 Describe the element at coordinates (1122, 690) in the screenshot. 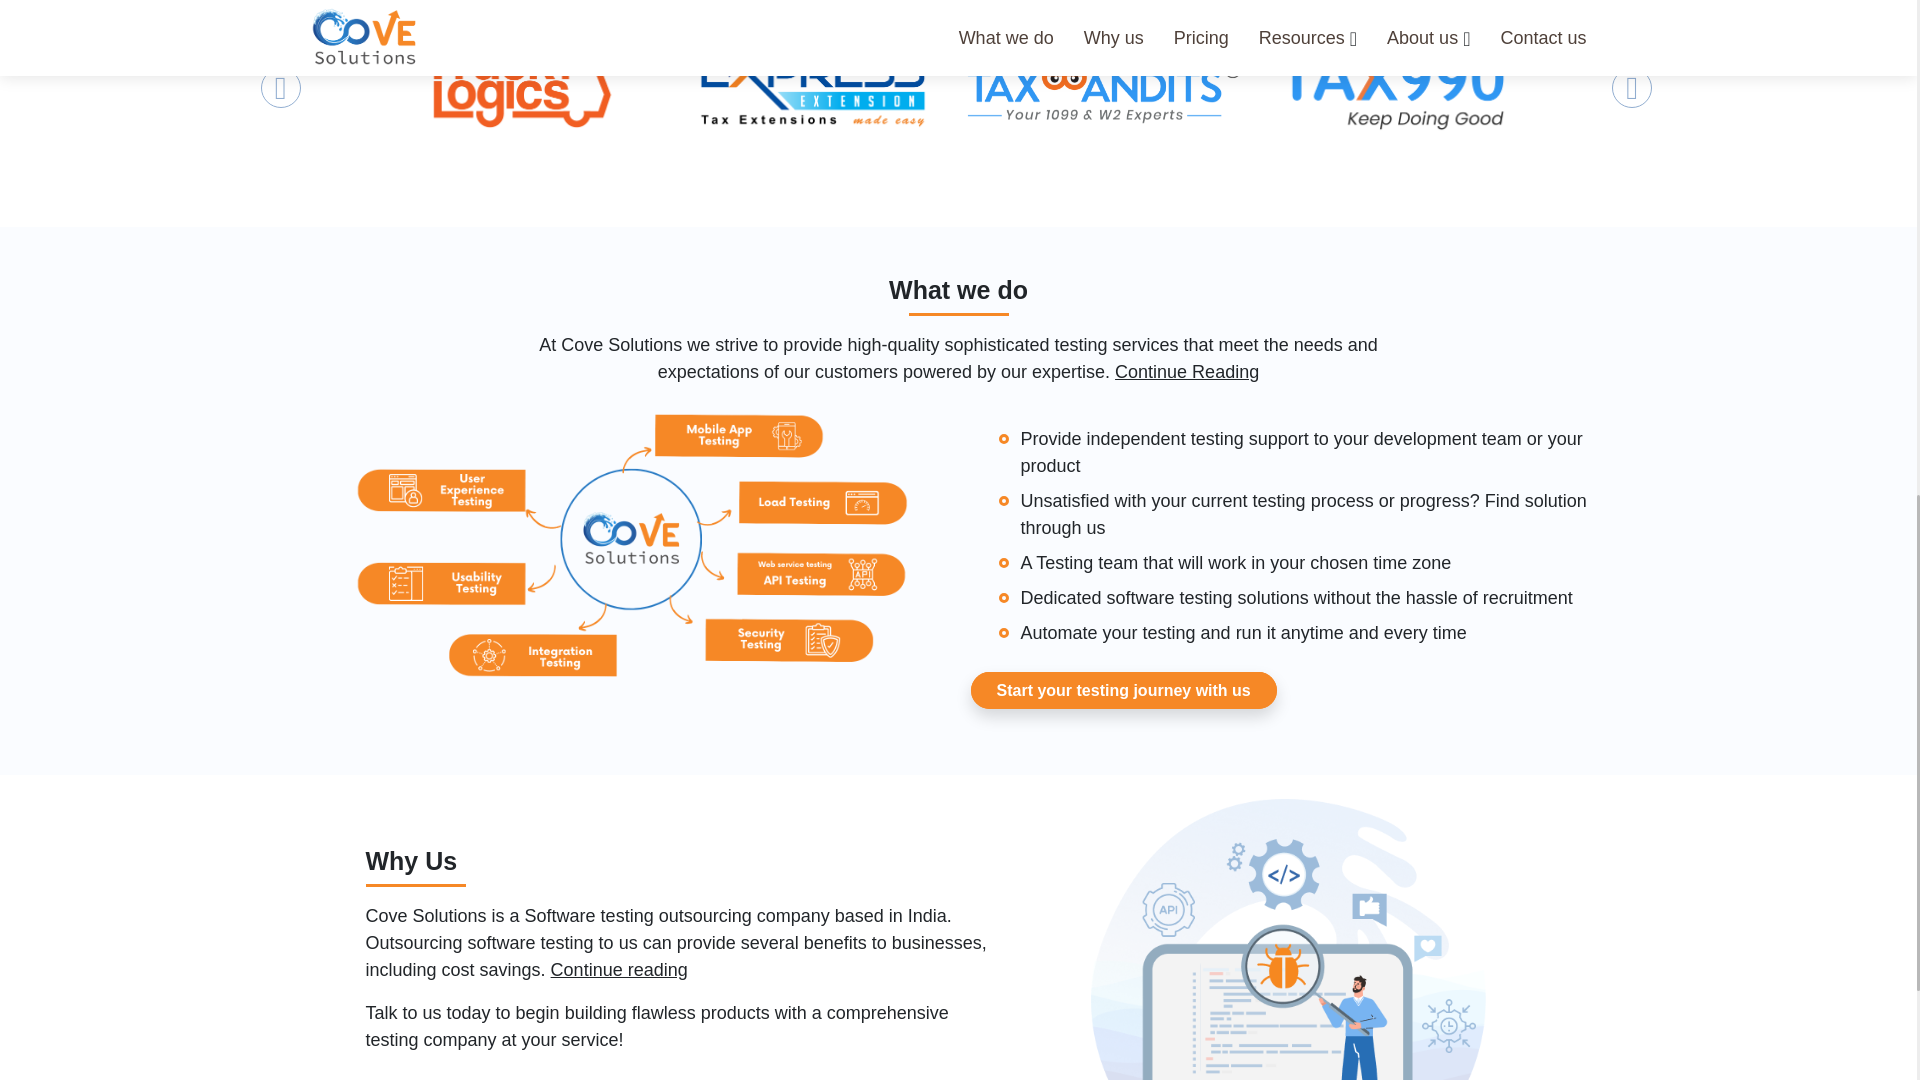

I see `Start your testing journey with us` at that location.